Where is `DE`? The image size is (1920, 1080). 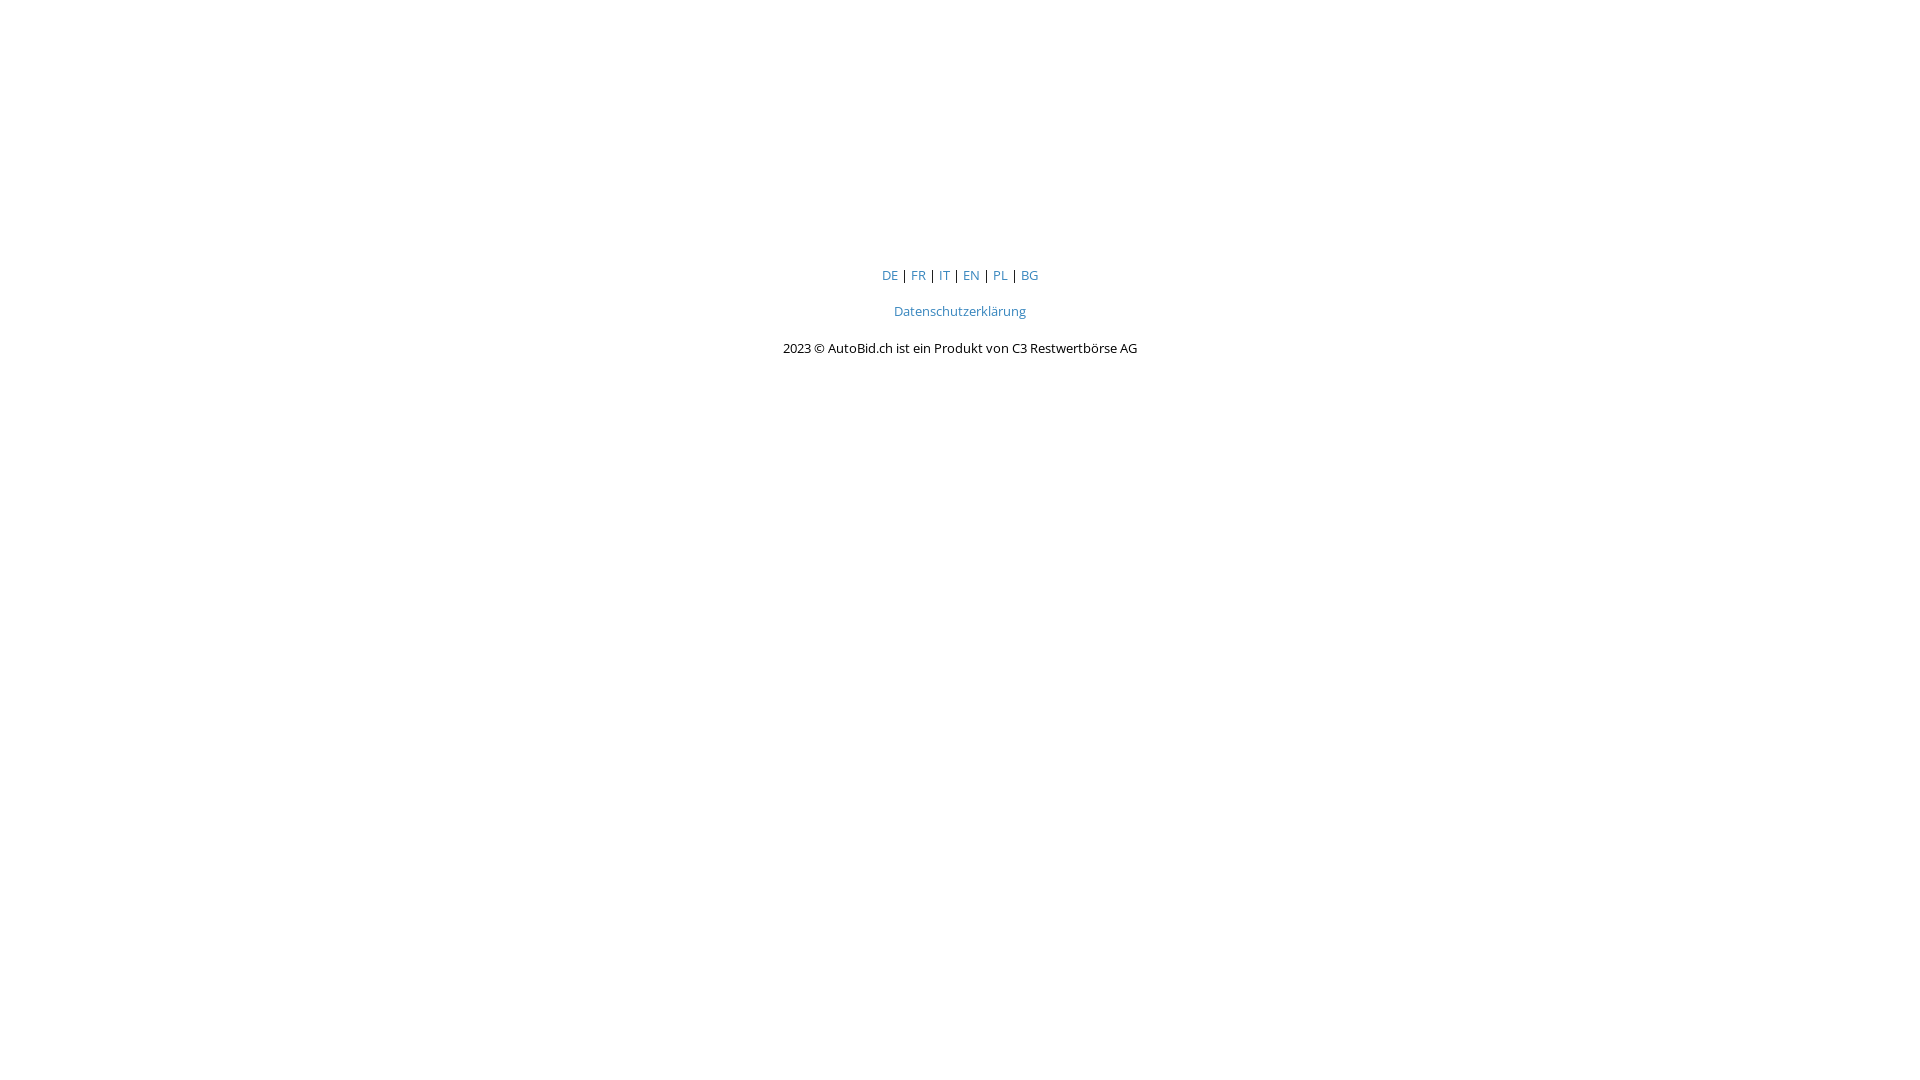
DE is located at coordinates (890, 275).